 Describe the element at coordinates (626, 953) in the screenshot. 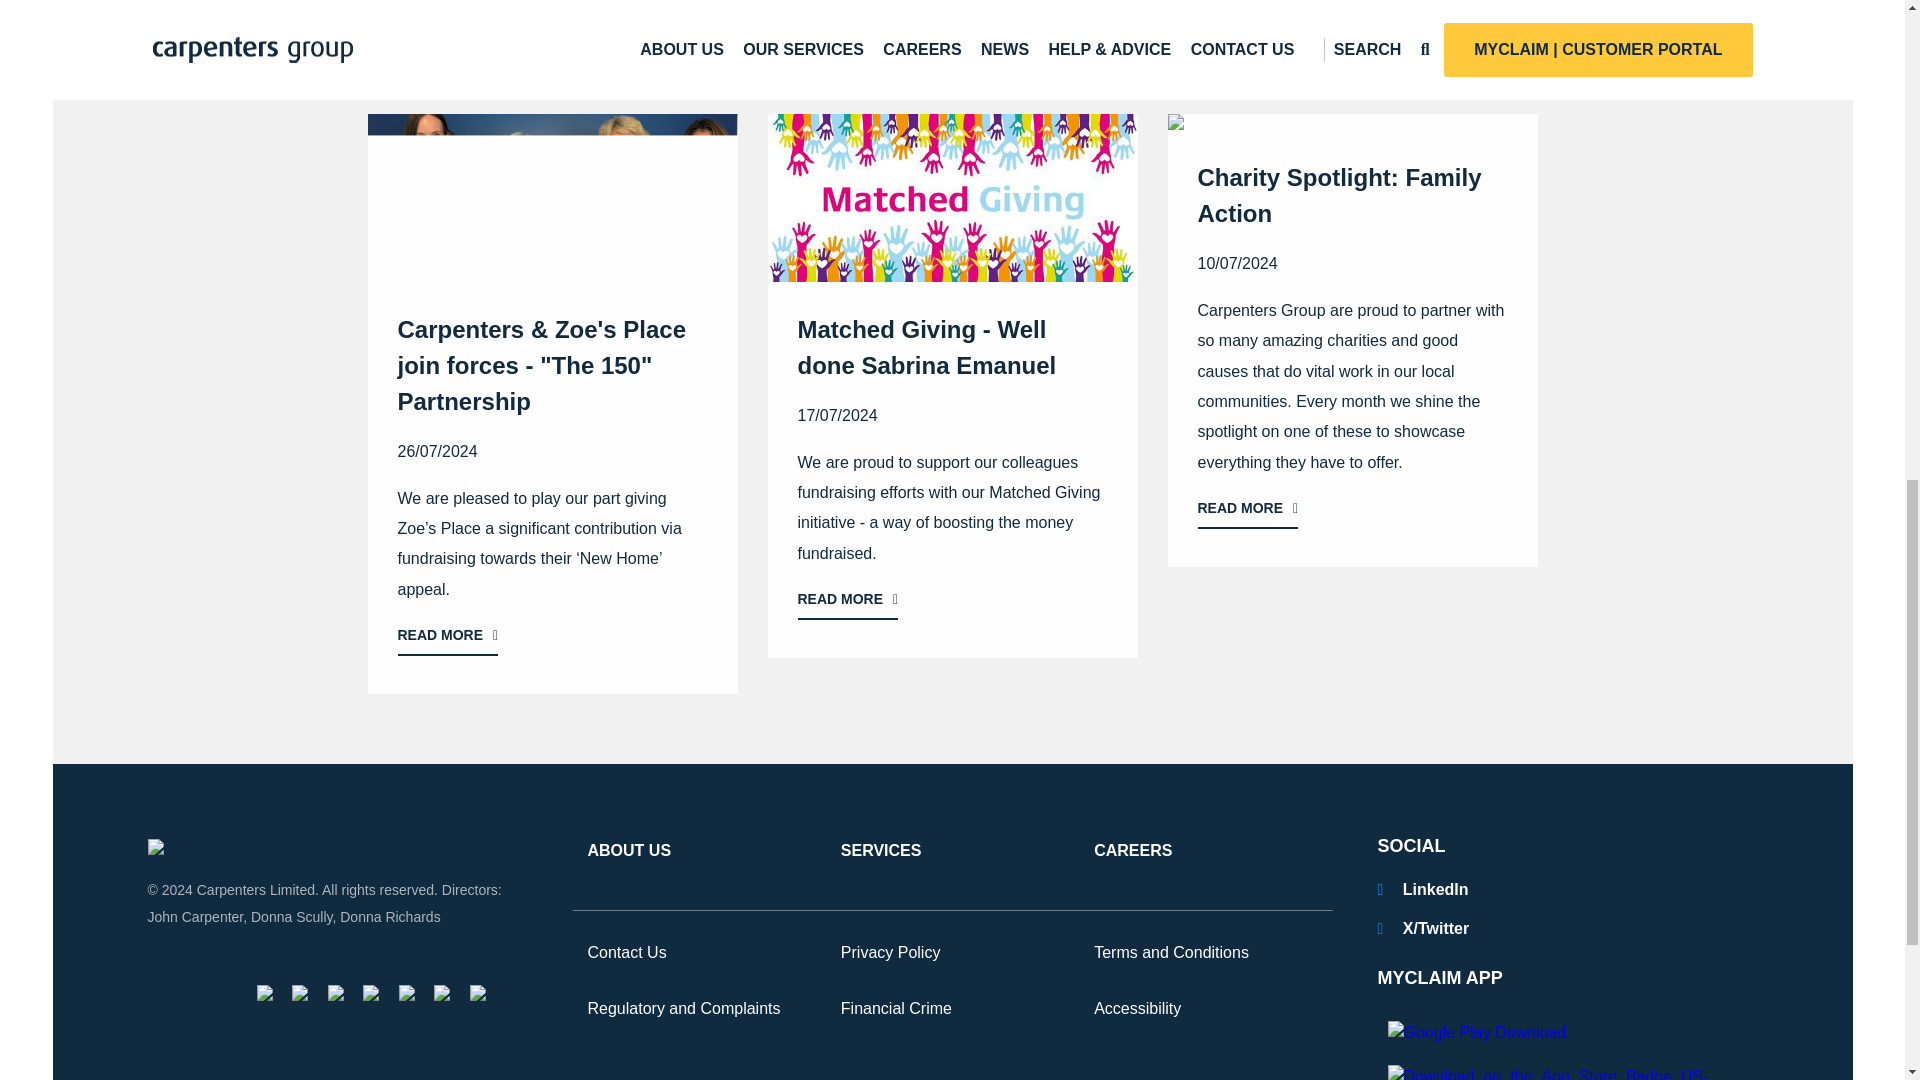

I see `Contact Us` at that location.